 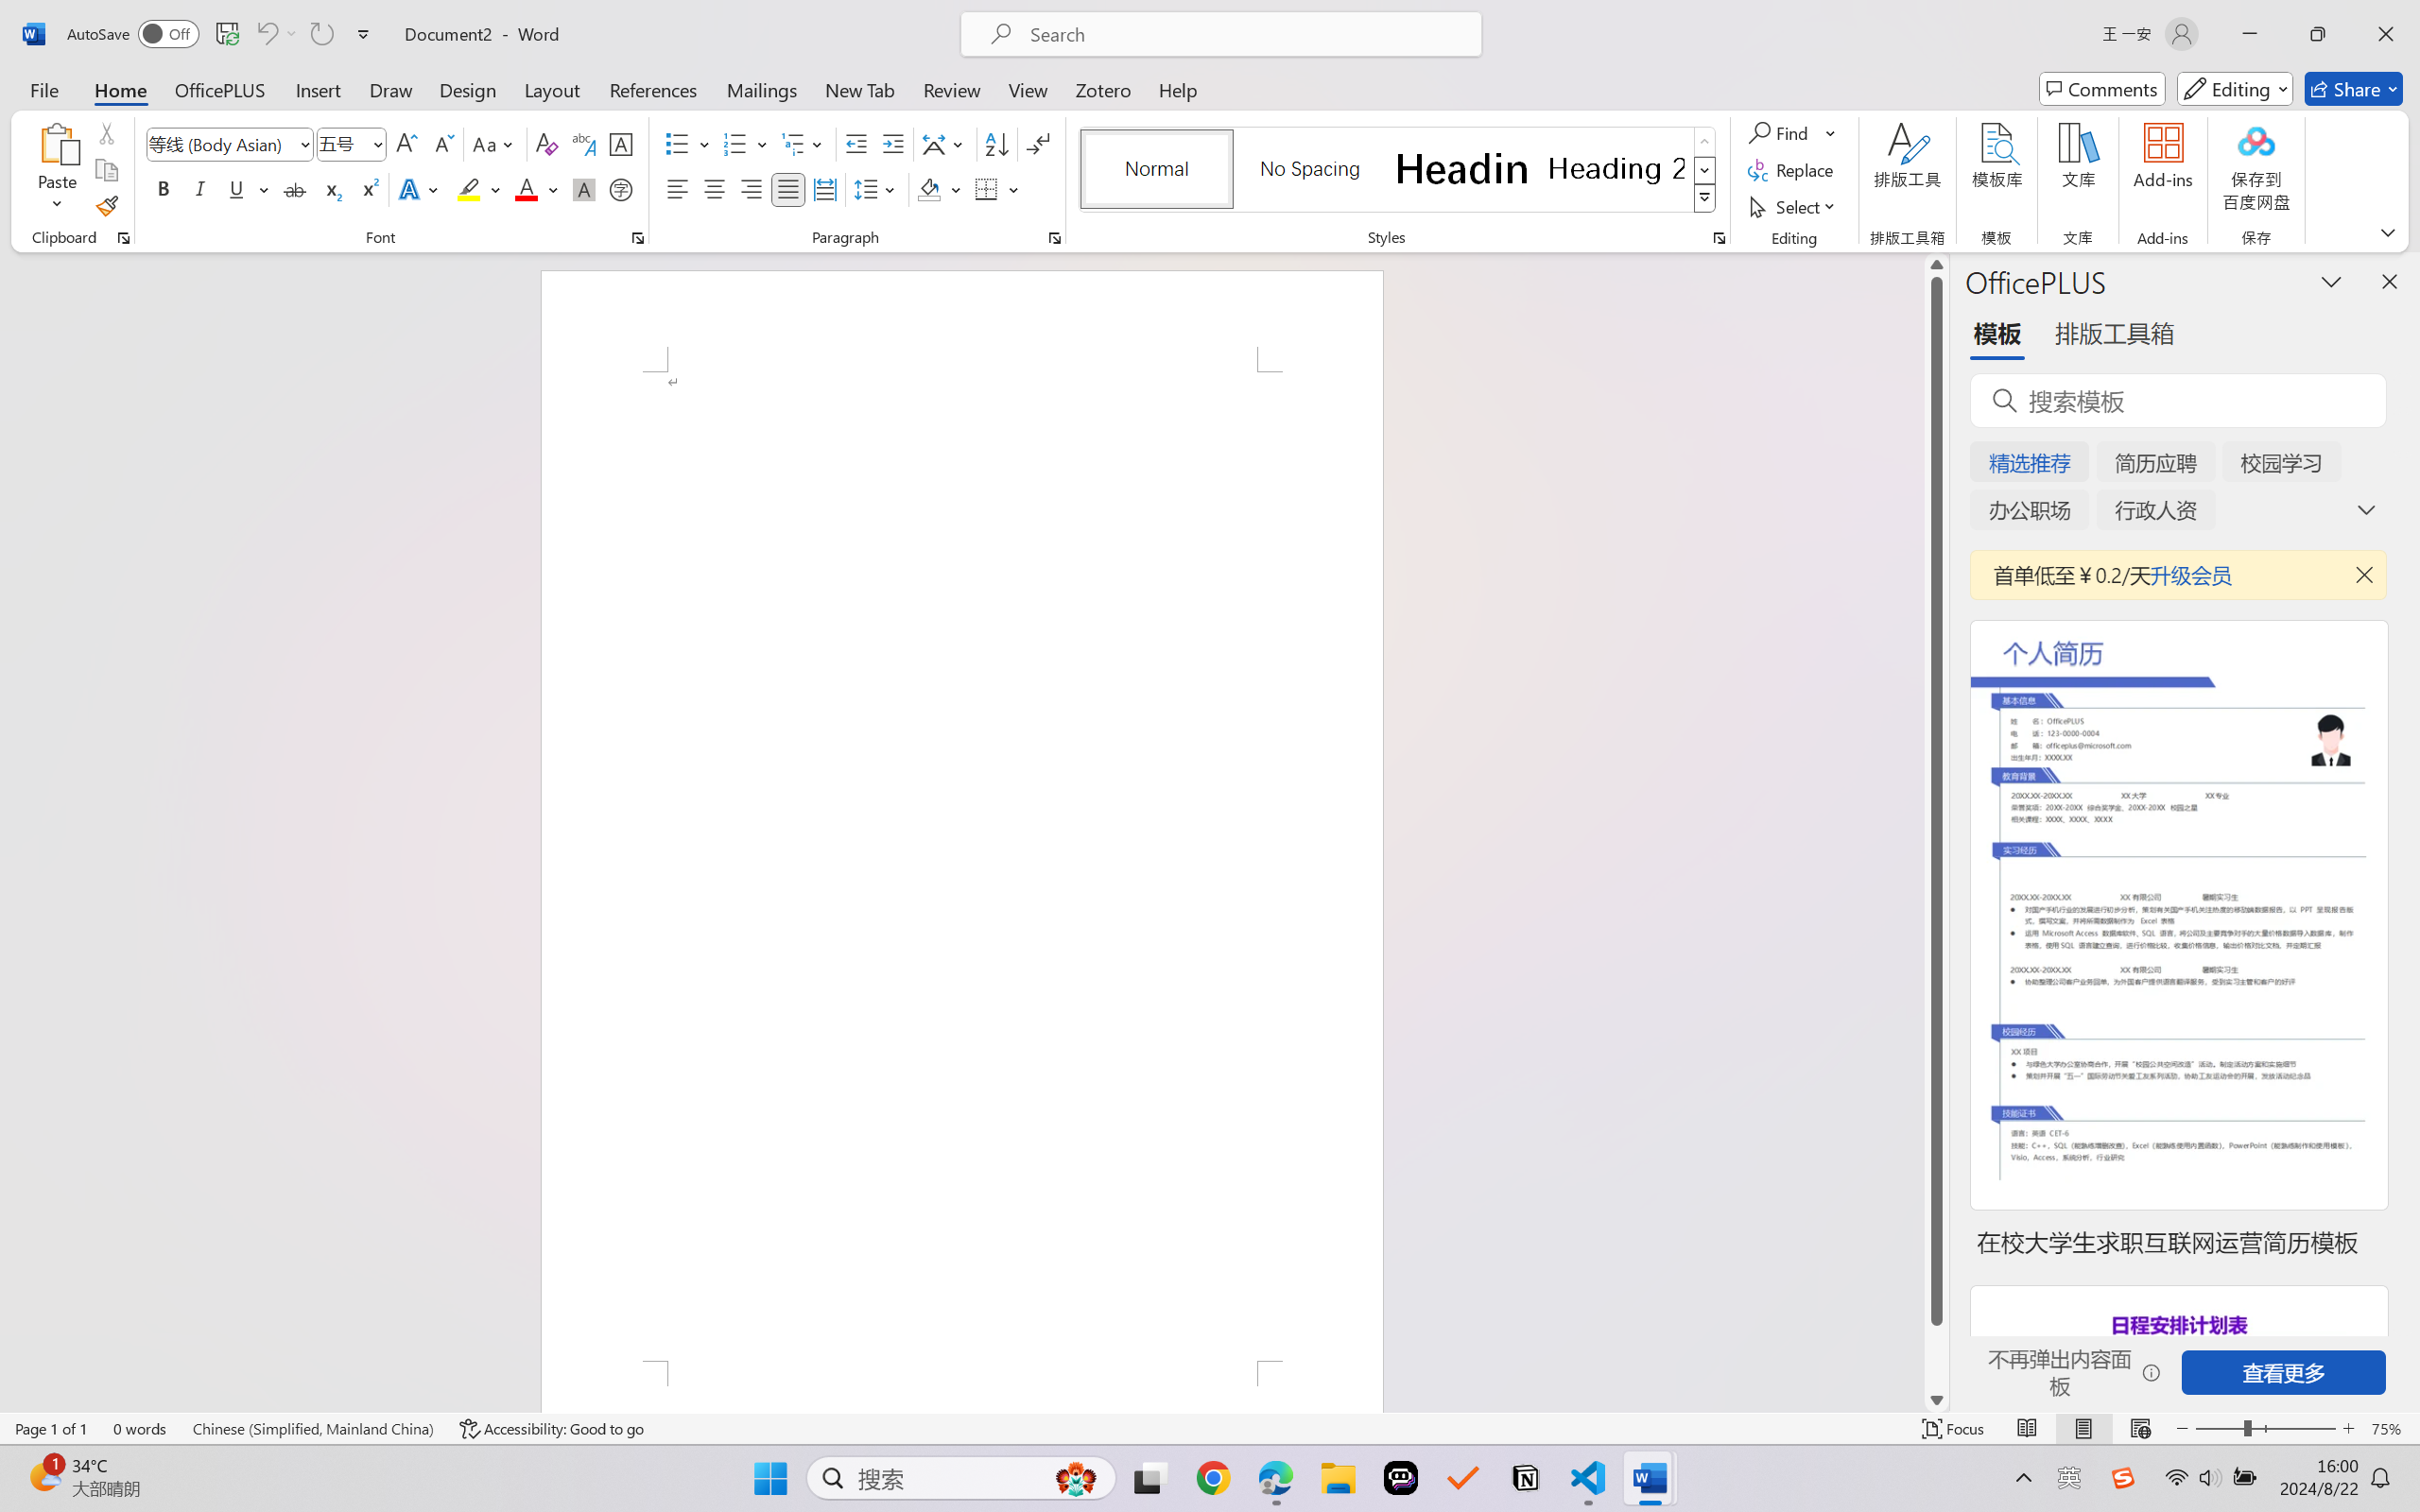 What do you see at coordinates (940, 189) in the screenshot?
I see `Shading` at bounding box center [940, 189].